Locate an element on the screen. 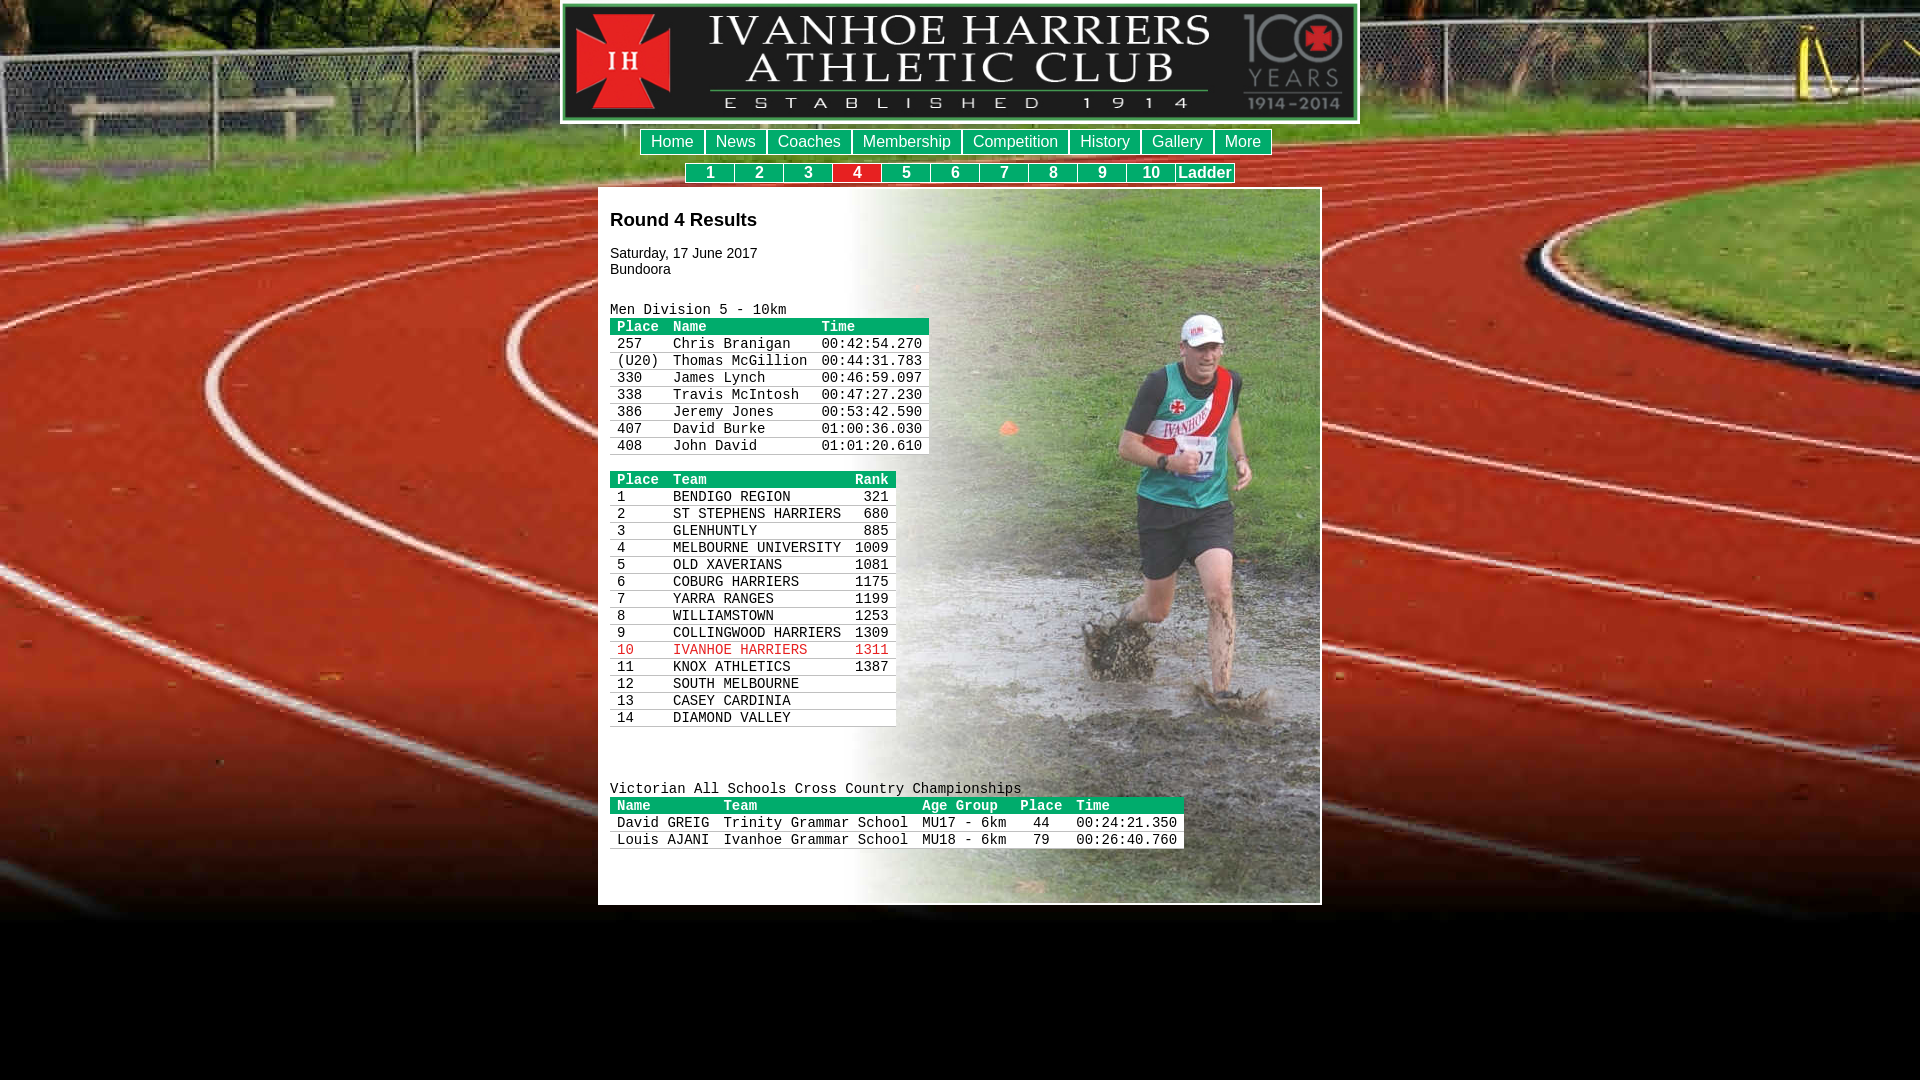  Membership is located at coordinates (907, 142).